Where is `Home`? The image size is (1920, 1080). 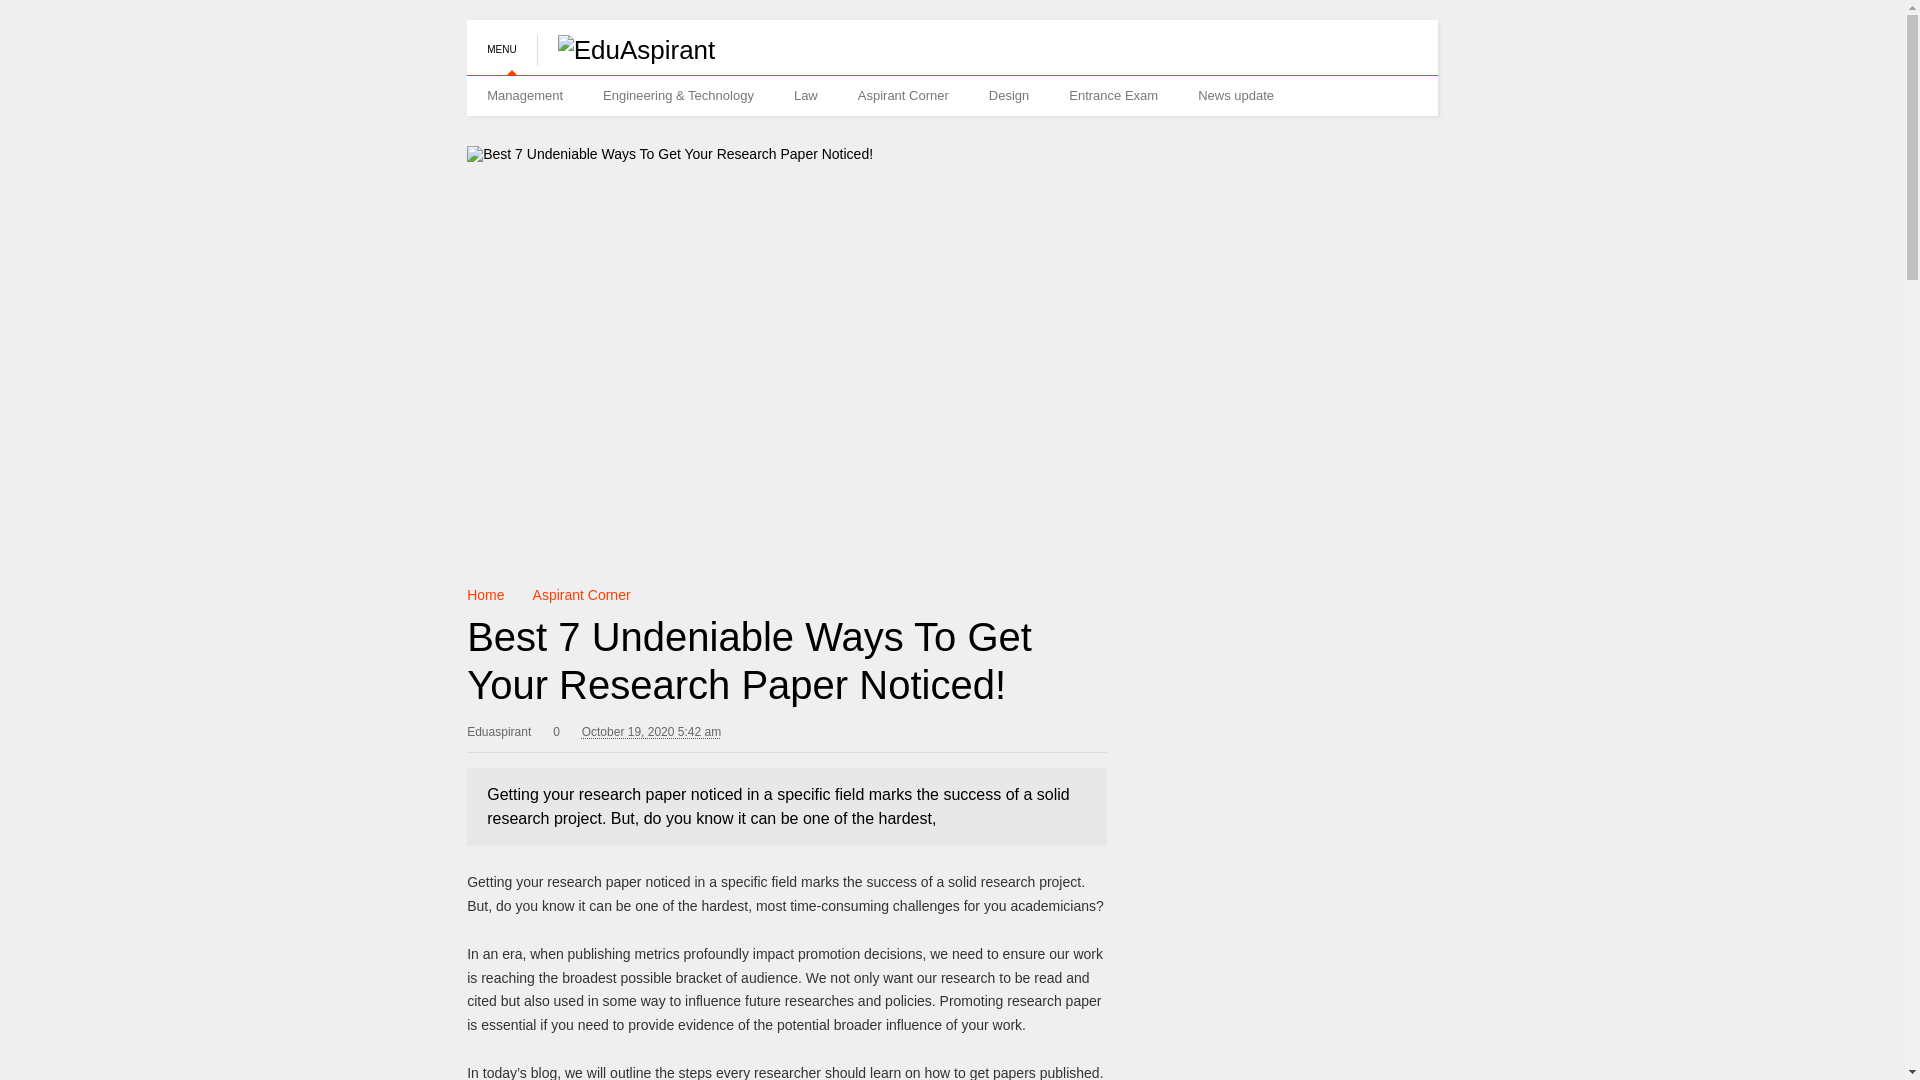
Home is located at coordinates (484, 594).